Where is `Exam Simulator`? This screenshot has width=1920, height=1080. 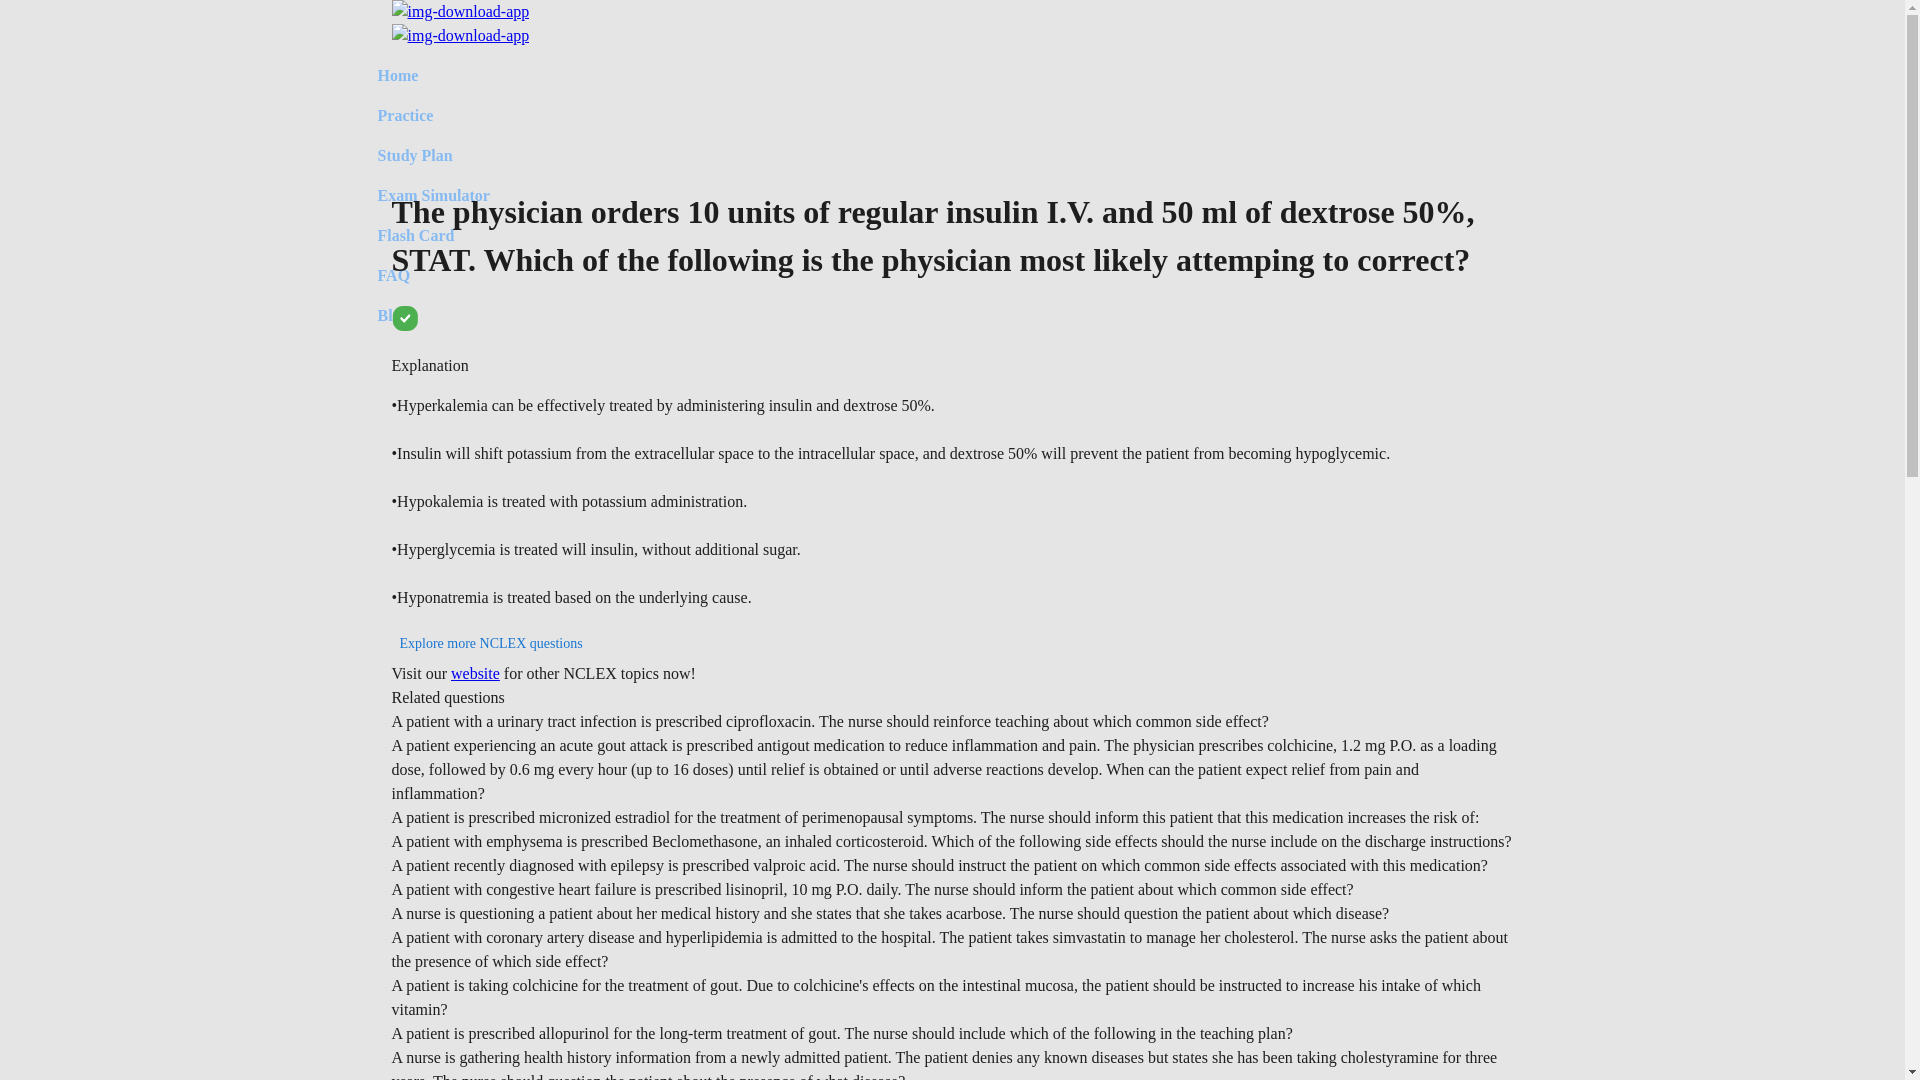
Exam Simulator is located at coordinates (434, 196).